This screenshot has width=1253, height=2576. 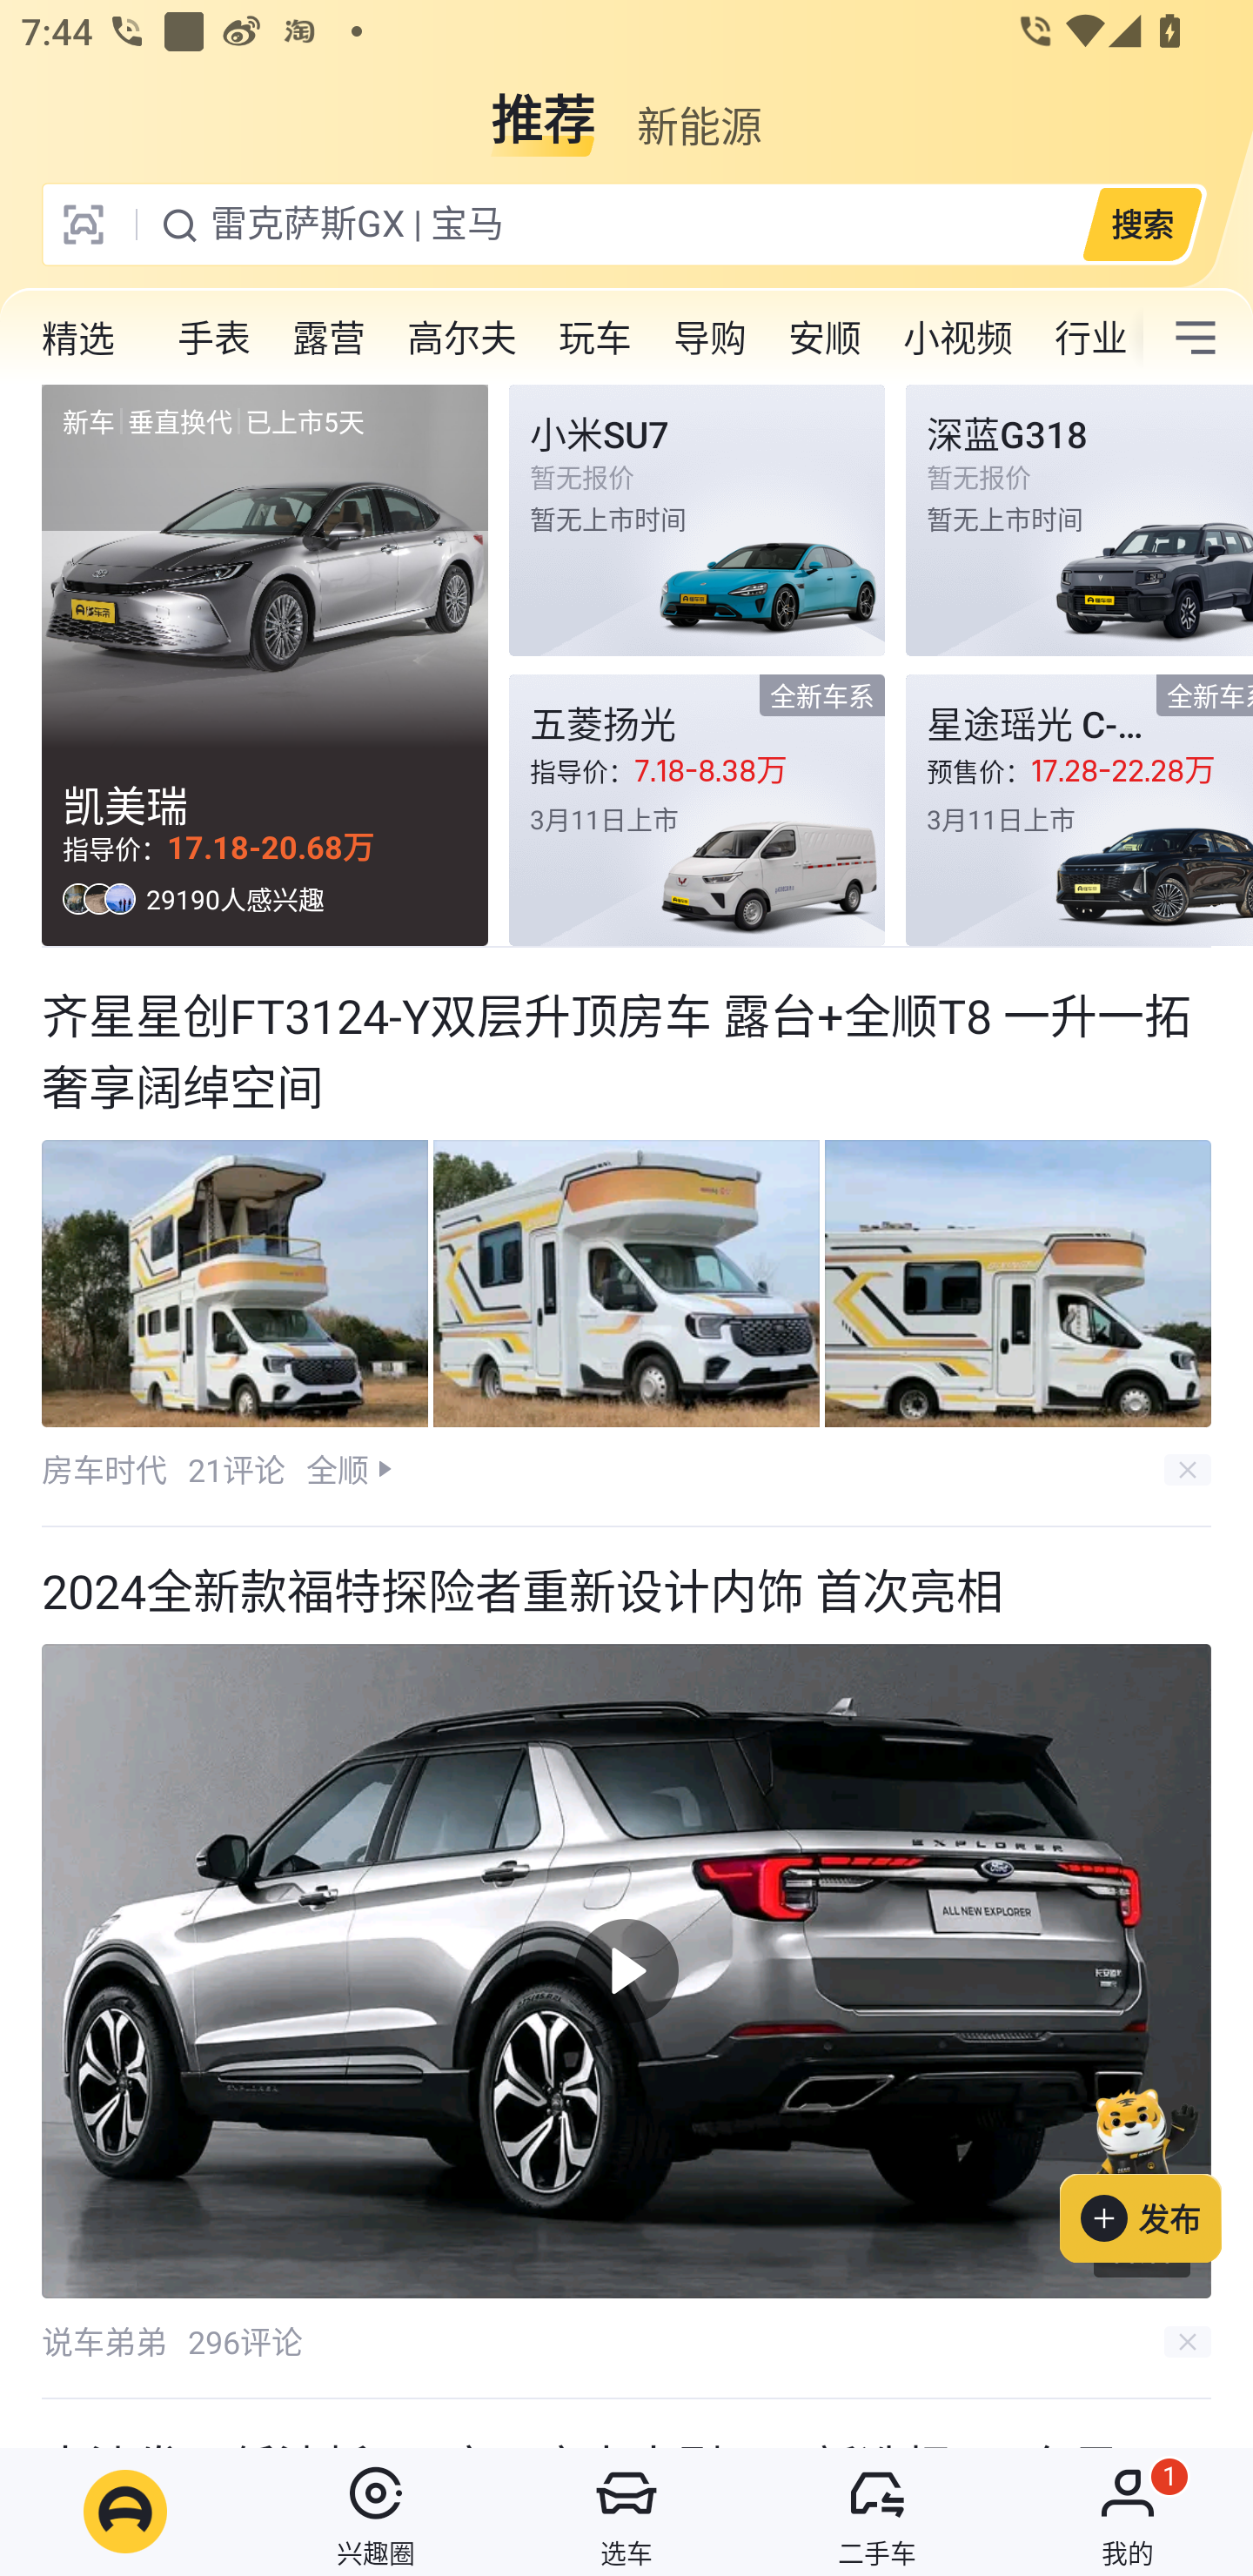 I want to click on 玩车, so click(x=595, y=338).